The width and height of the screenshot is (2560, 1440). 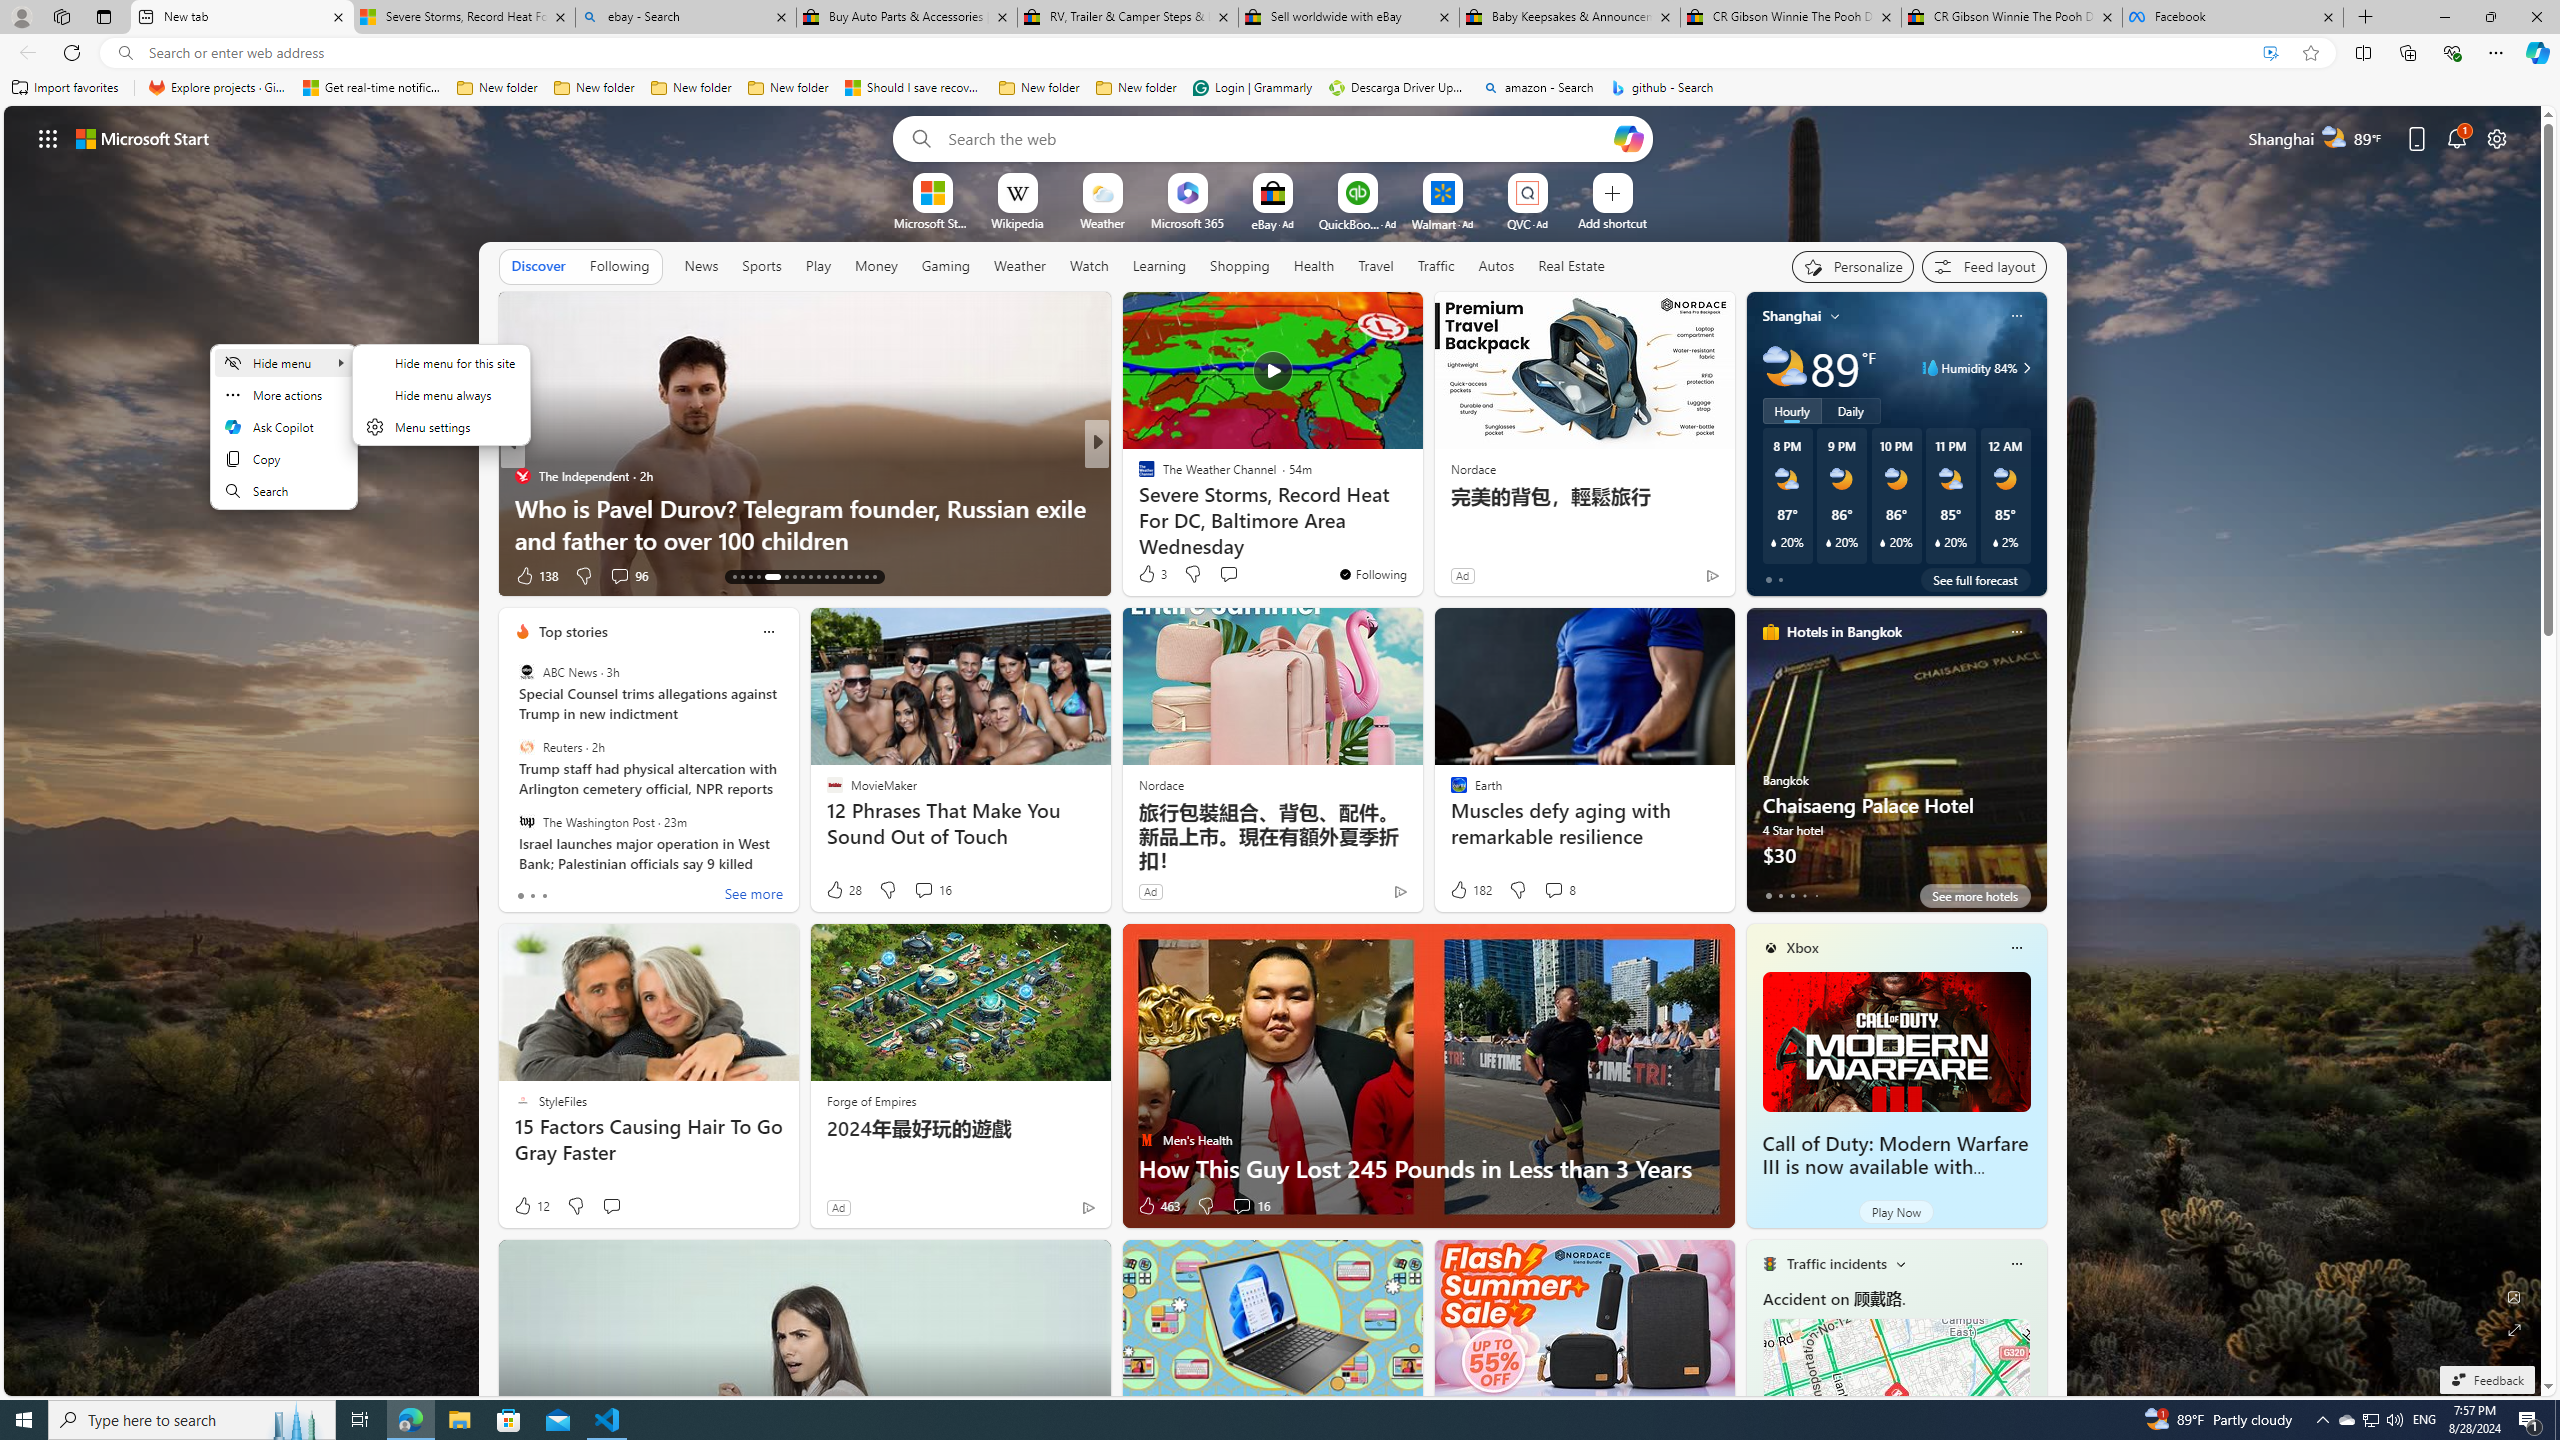 I want to click on Login | Grammarly, so click(x=1252, y=88).